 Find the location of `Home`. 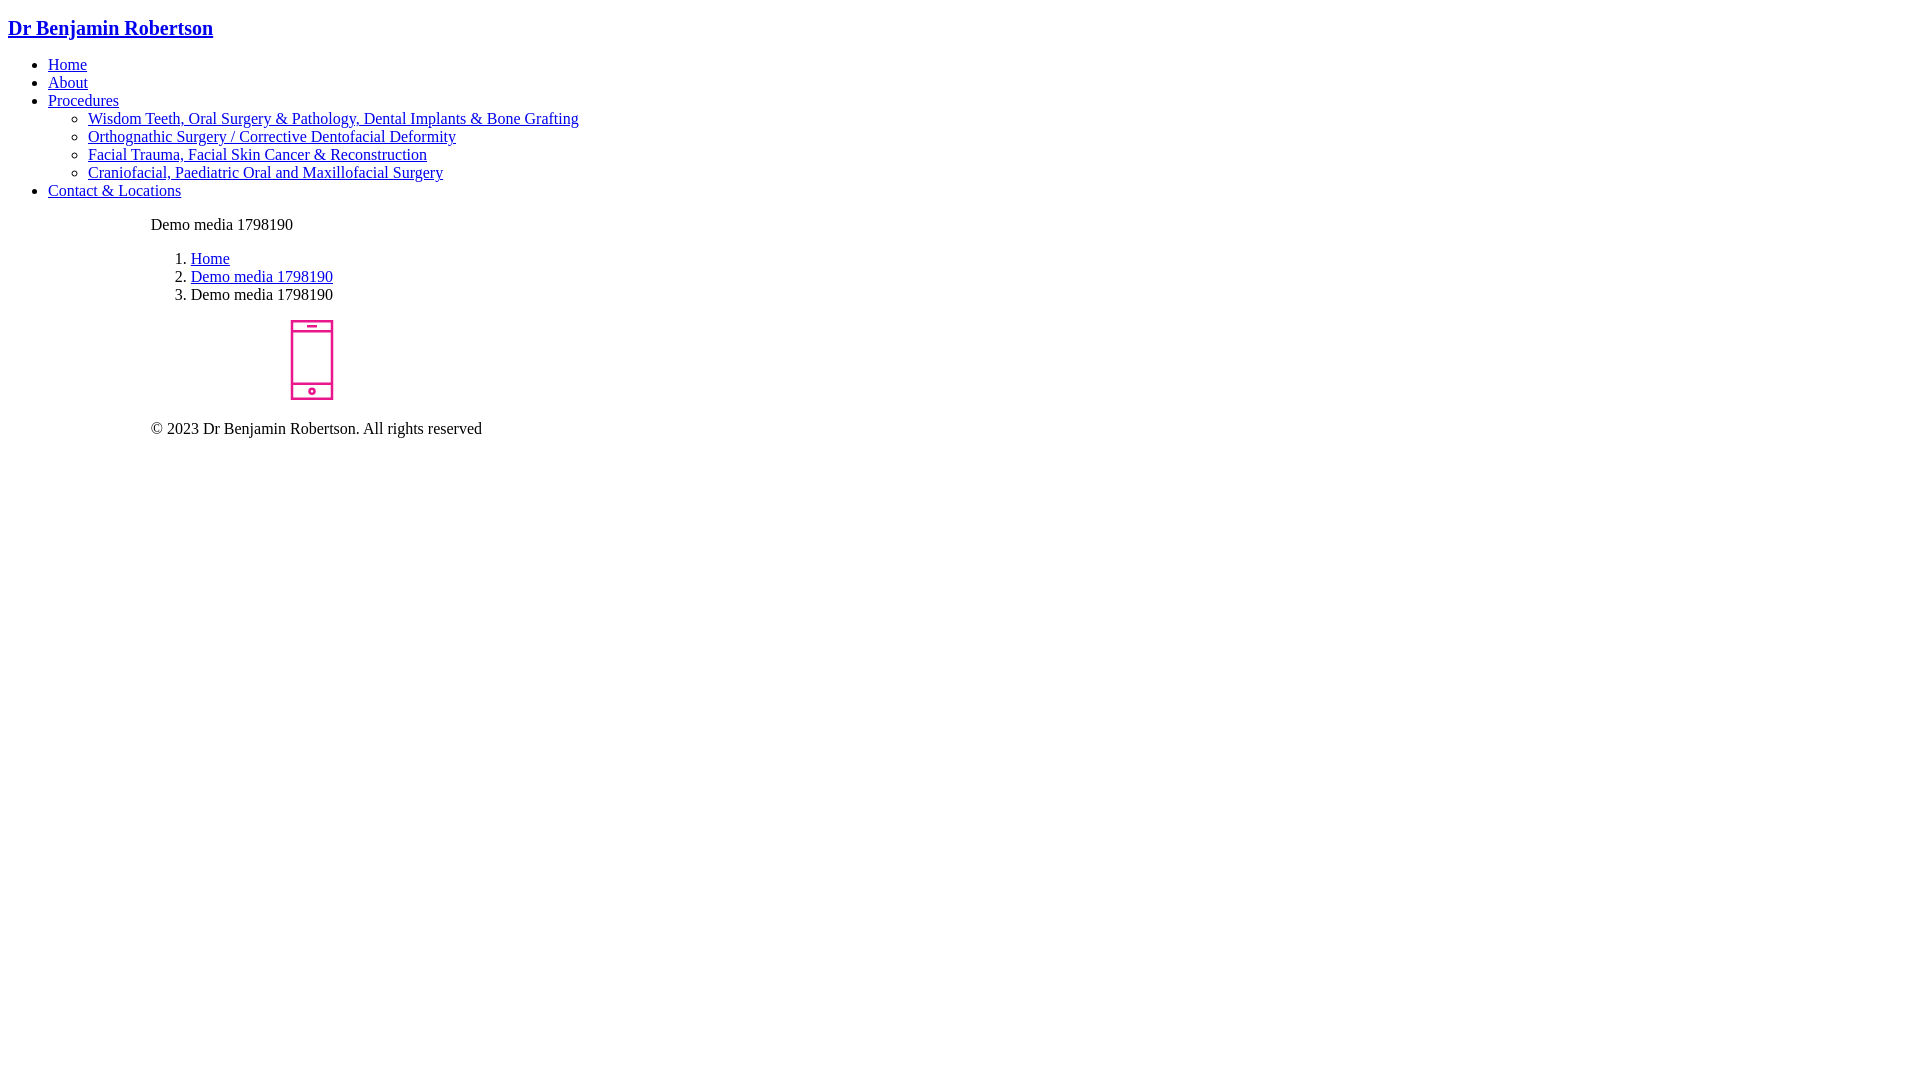

Home is located at coordinates (68, 64).